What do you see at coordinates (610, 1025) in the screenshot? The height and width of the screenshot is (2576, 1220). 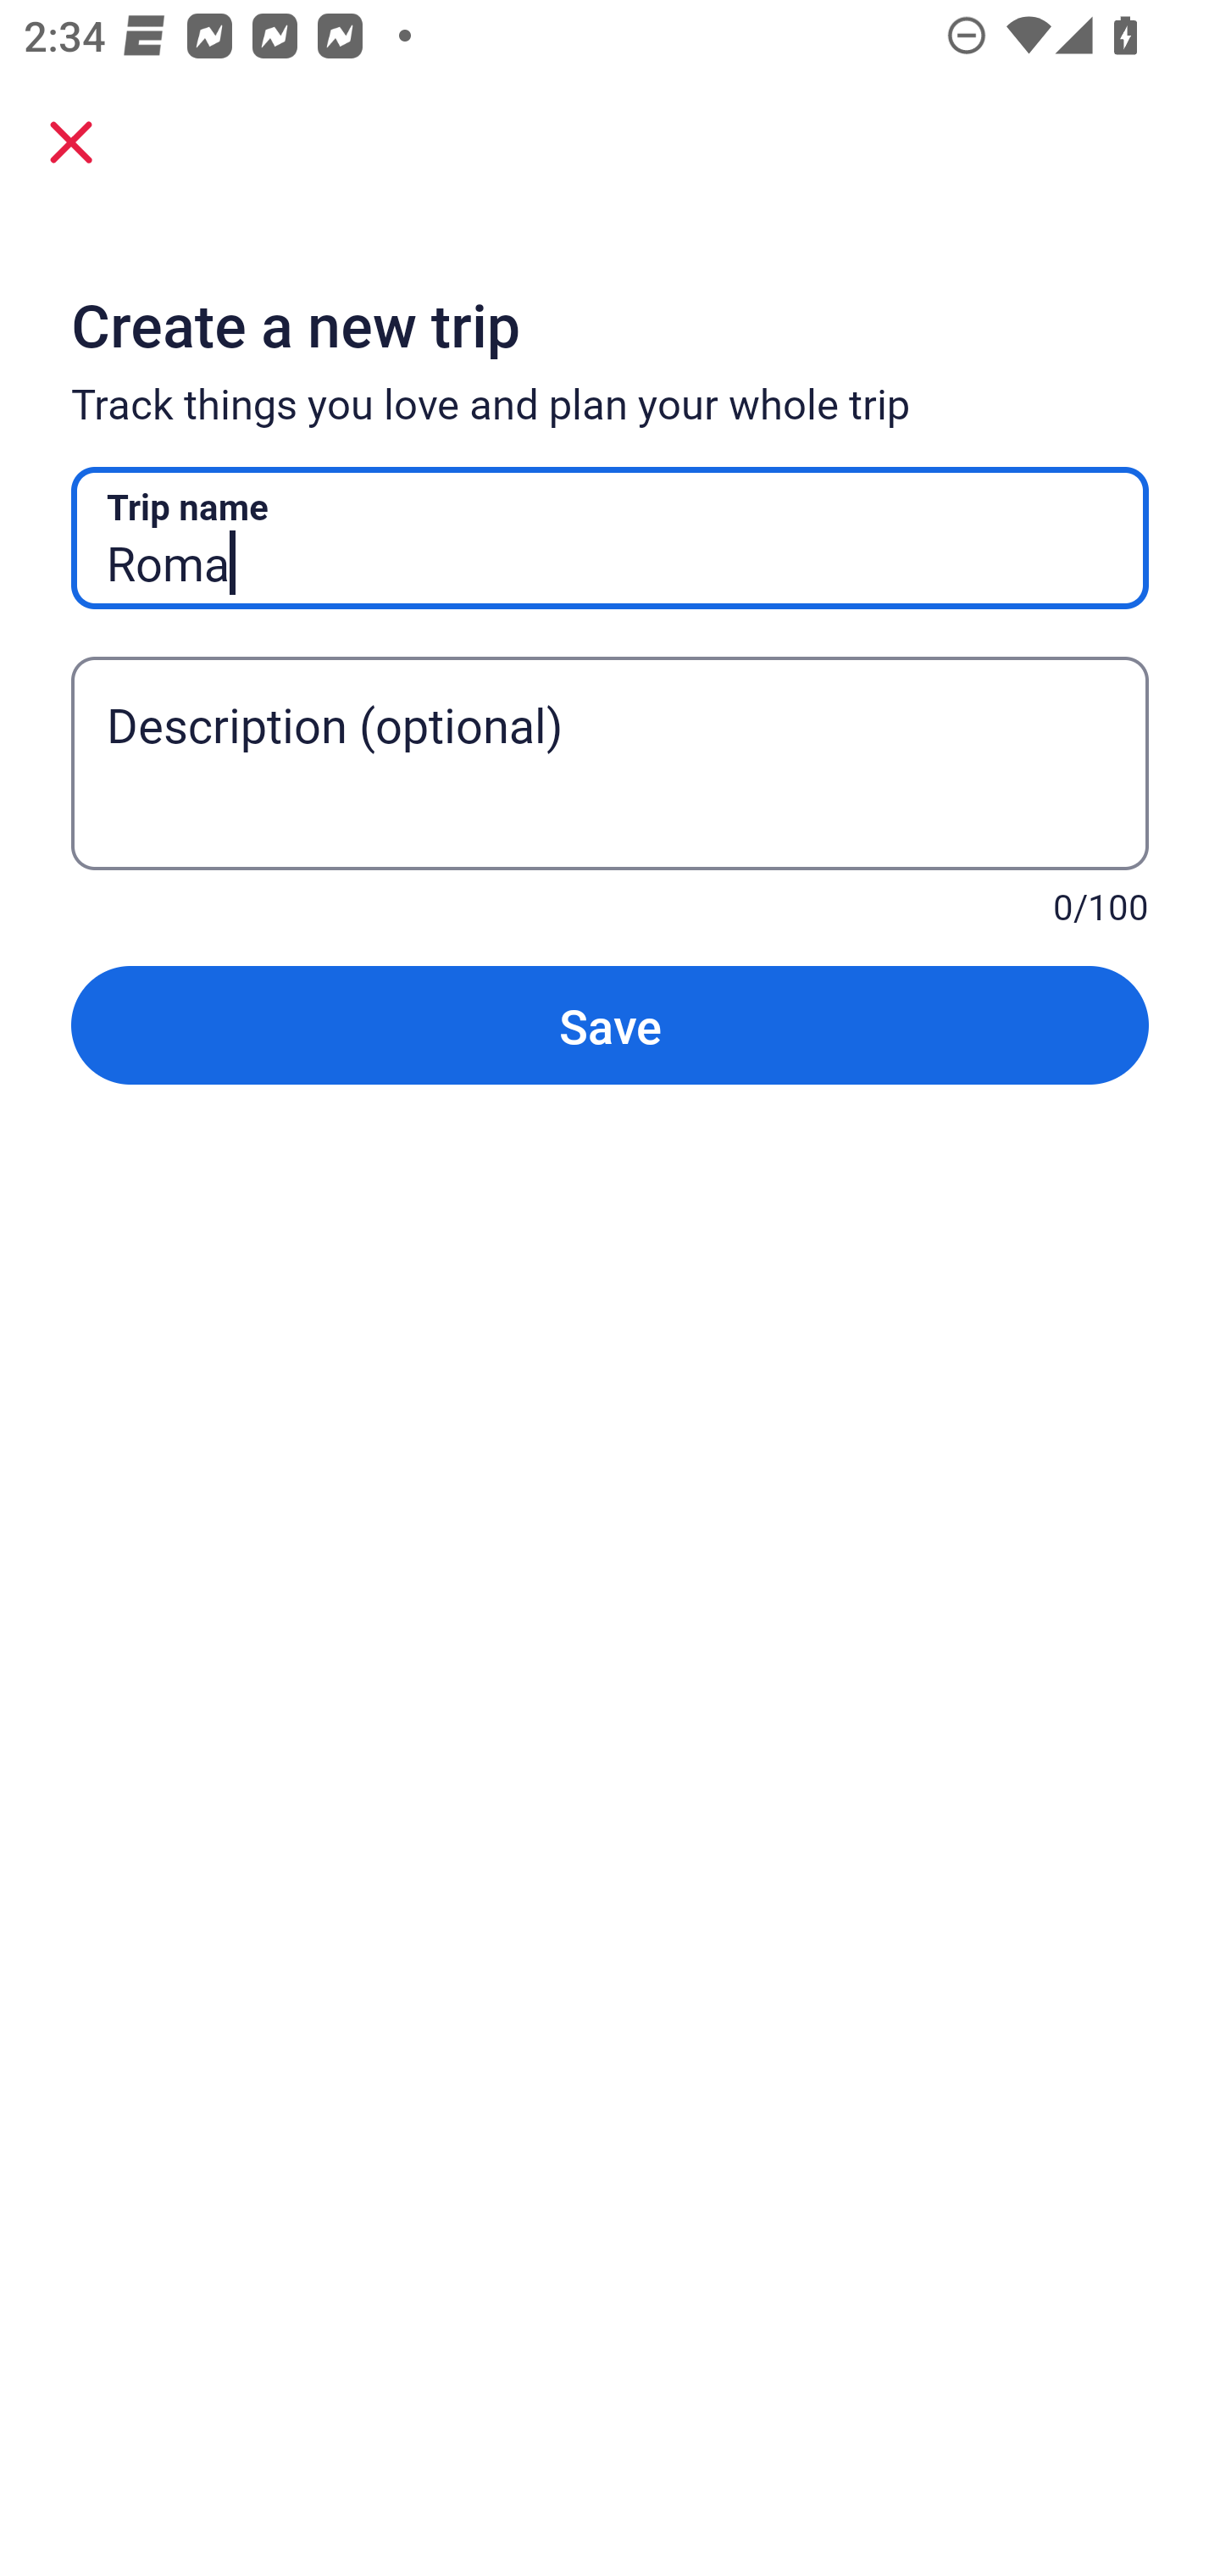 I see `Save Button Save` at bounding box center [610, 1025].